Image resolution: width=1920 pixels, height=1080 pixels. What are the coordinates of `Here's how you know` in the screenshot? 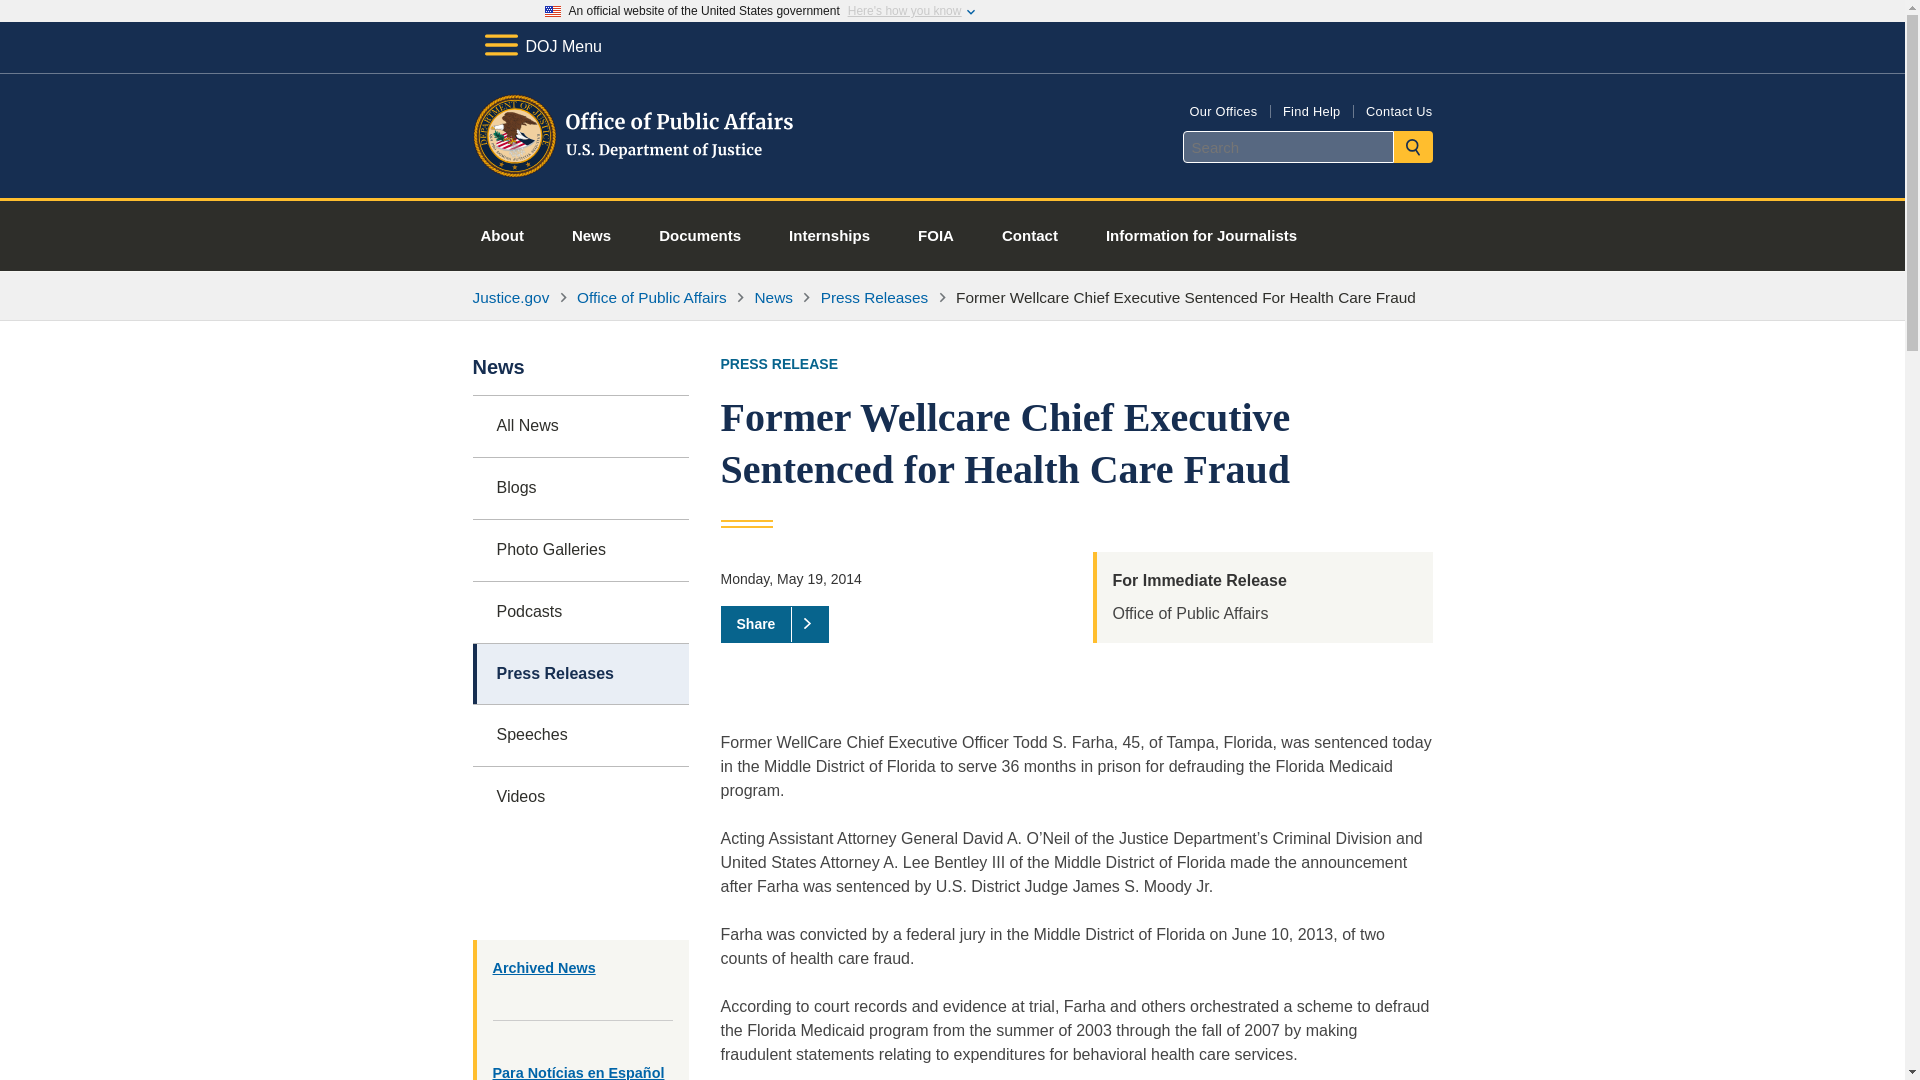 It's located at (904, 11).